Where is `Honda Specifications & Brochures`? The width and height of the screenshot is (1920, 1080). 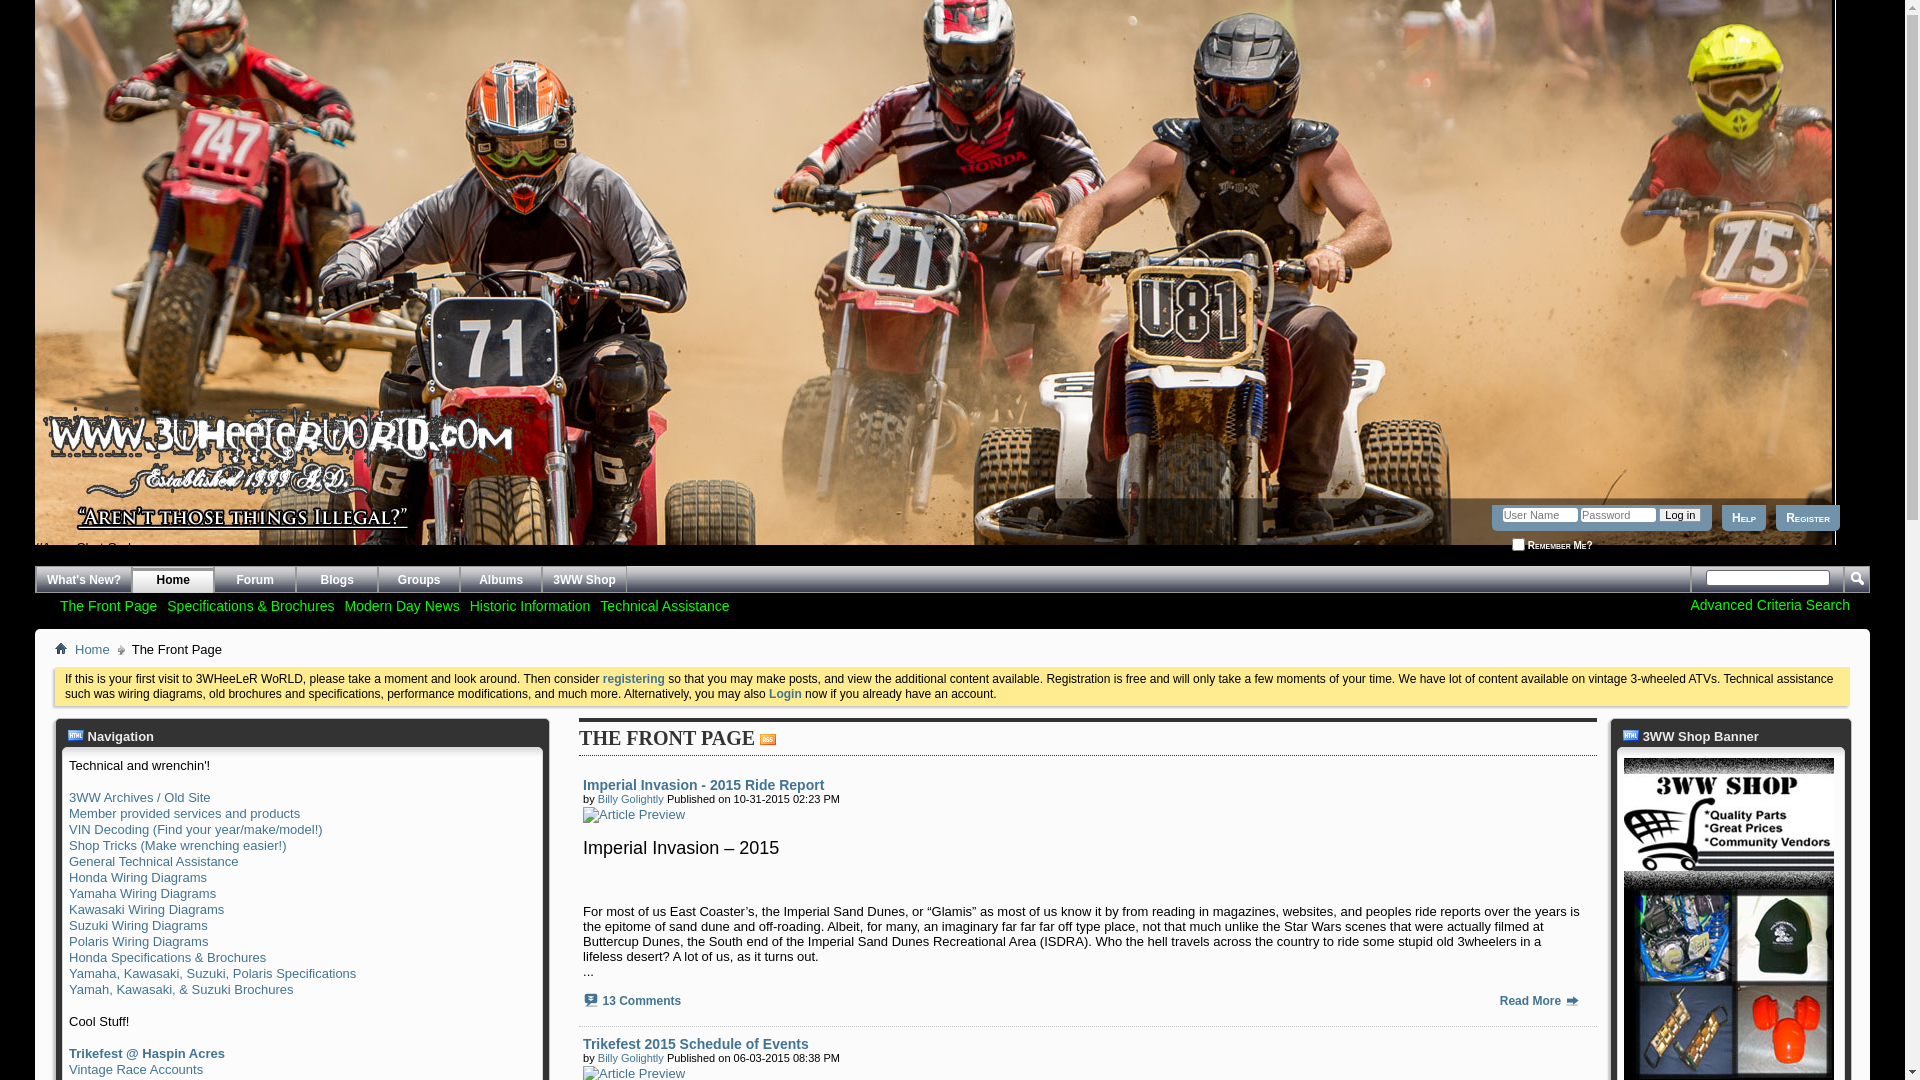 Honda Specifications & Brochures is located at coordinates (168, 958).